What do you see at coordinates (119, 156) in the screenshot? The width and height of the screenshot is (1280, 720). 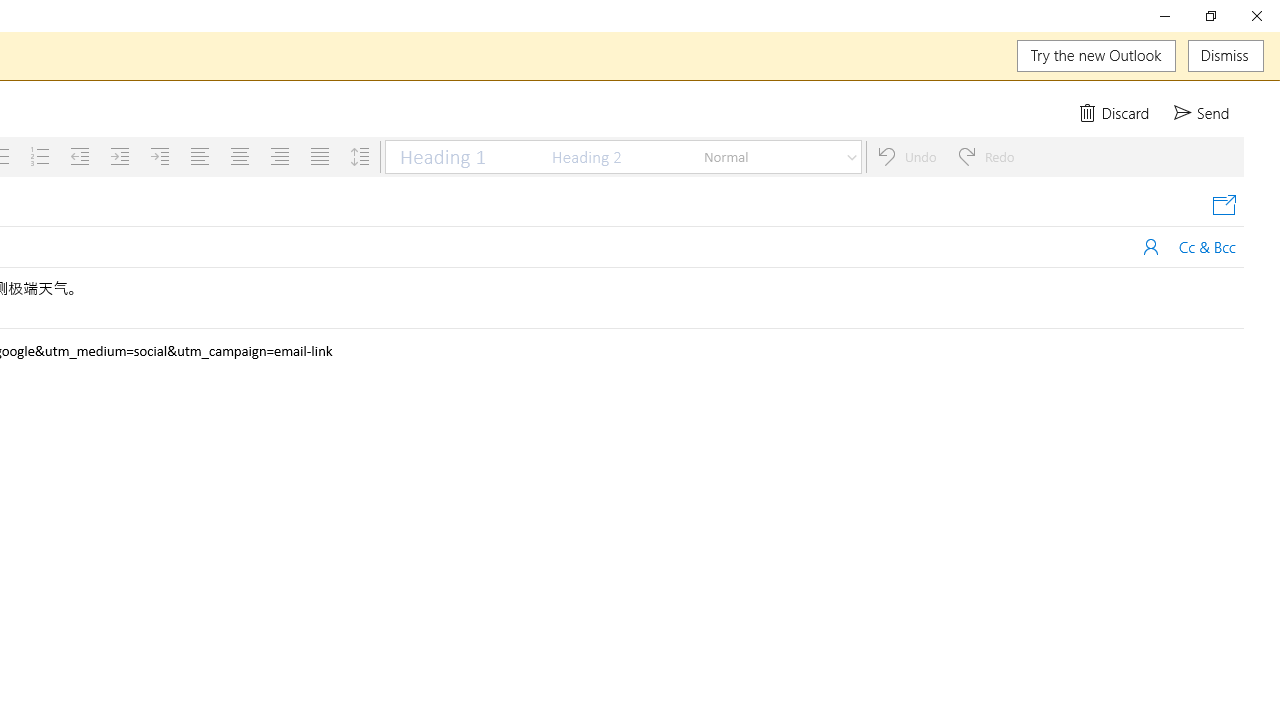 I see `Increase Indent` at bounding box center [119, 156].